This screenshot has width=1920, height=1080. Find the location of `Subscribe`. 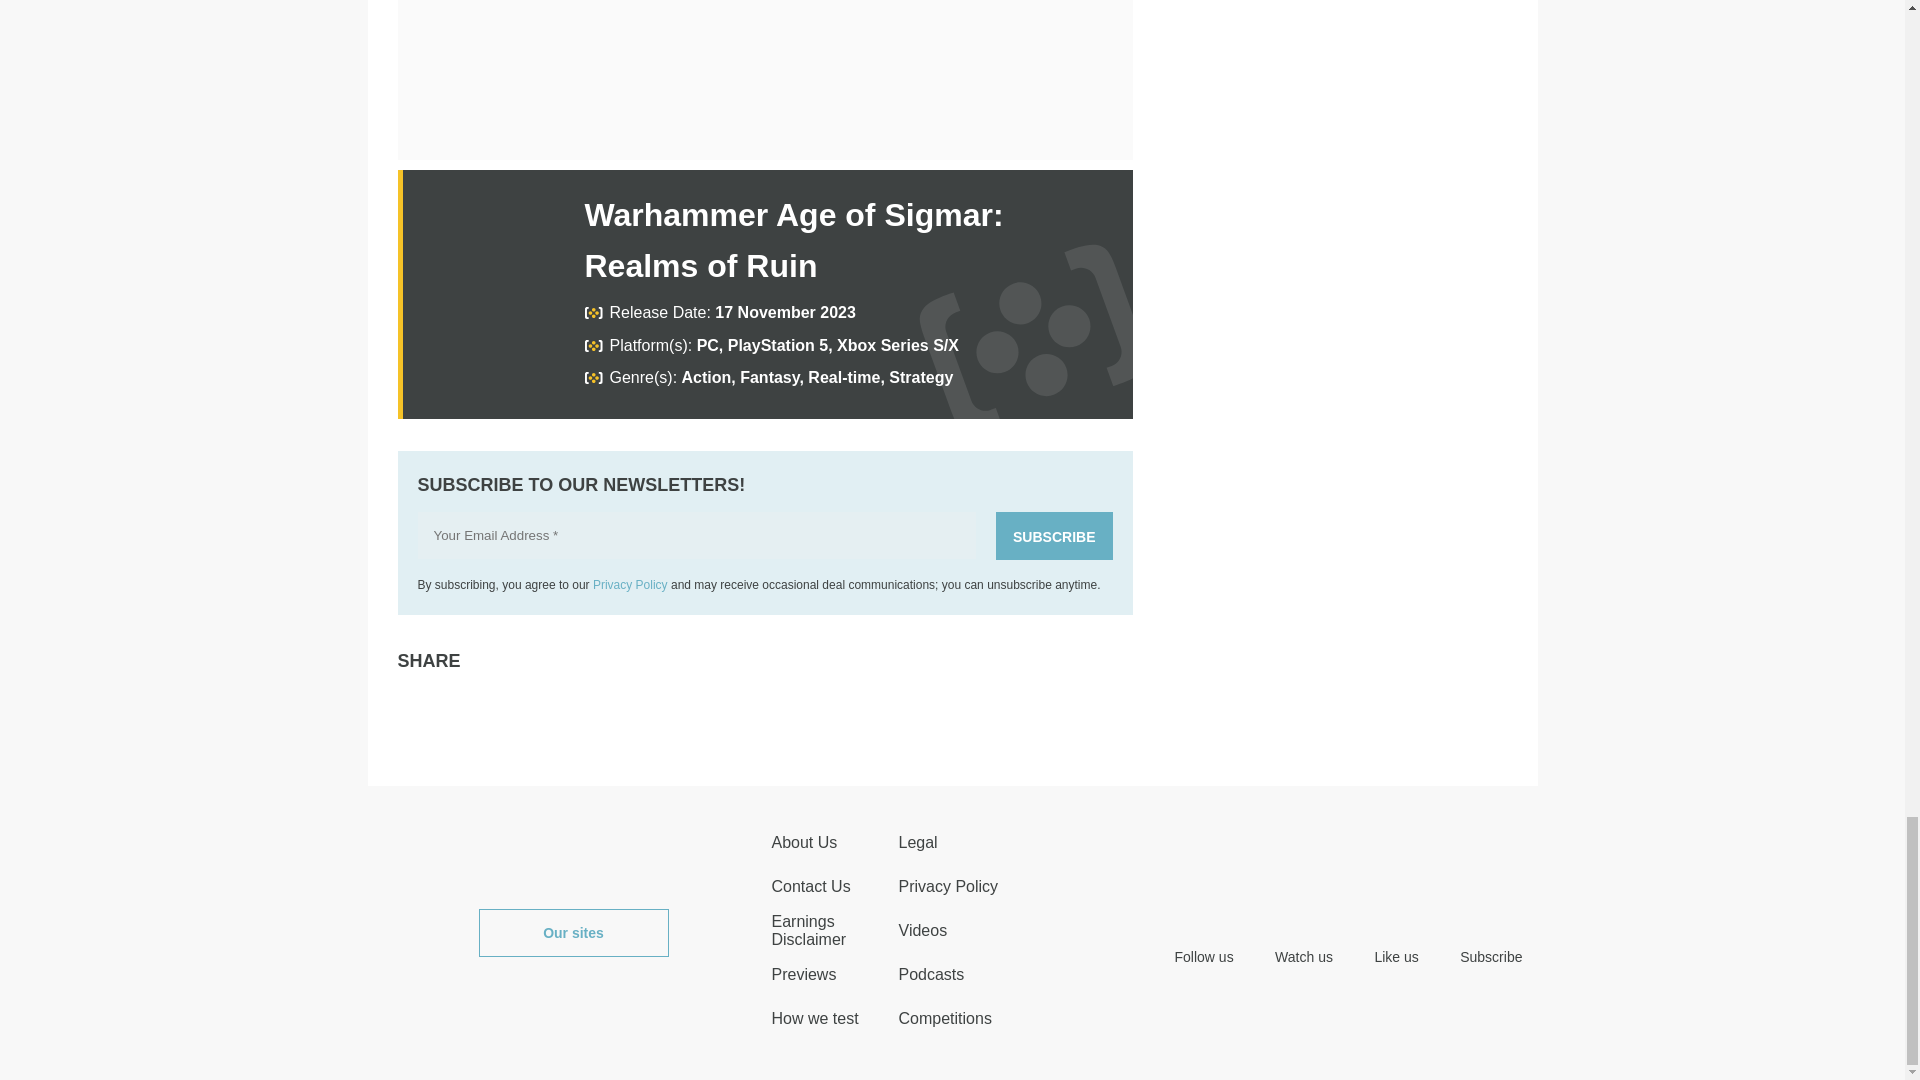

Subscribe is located at coordinates (1054, 536).